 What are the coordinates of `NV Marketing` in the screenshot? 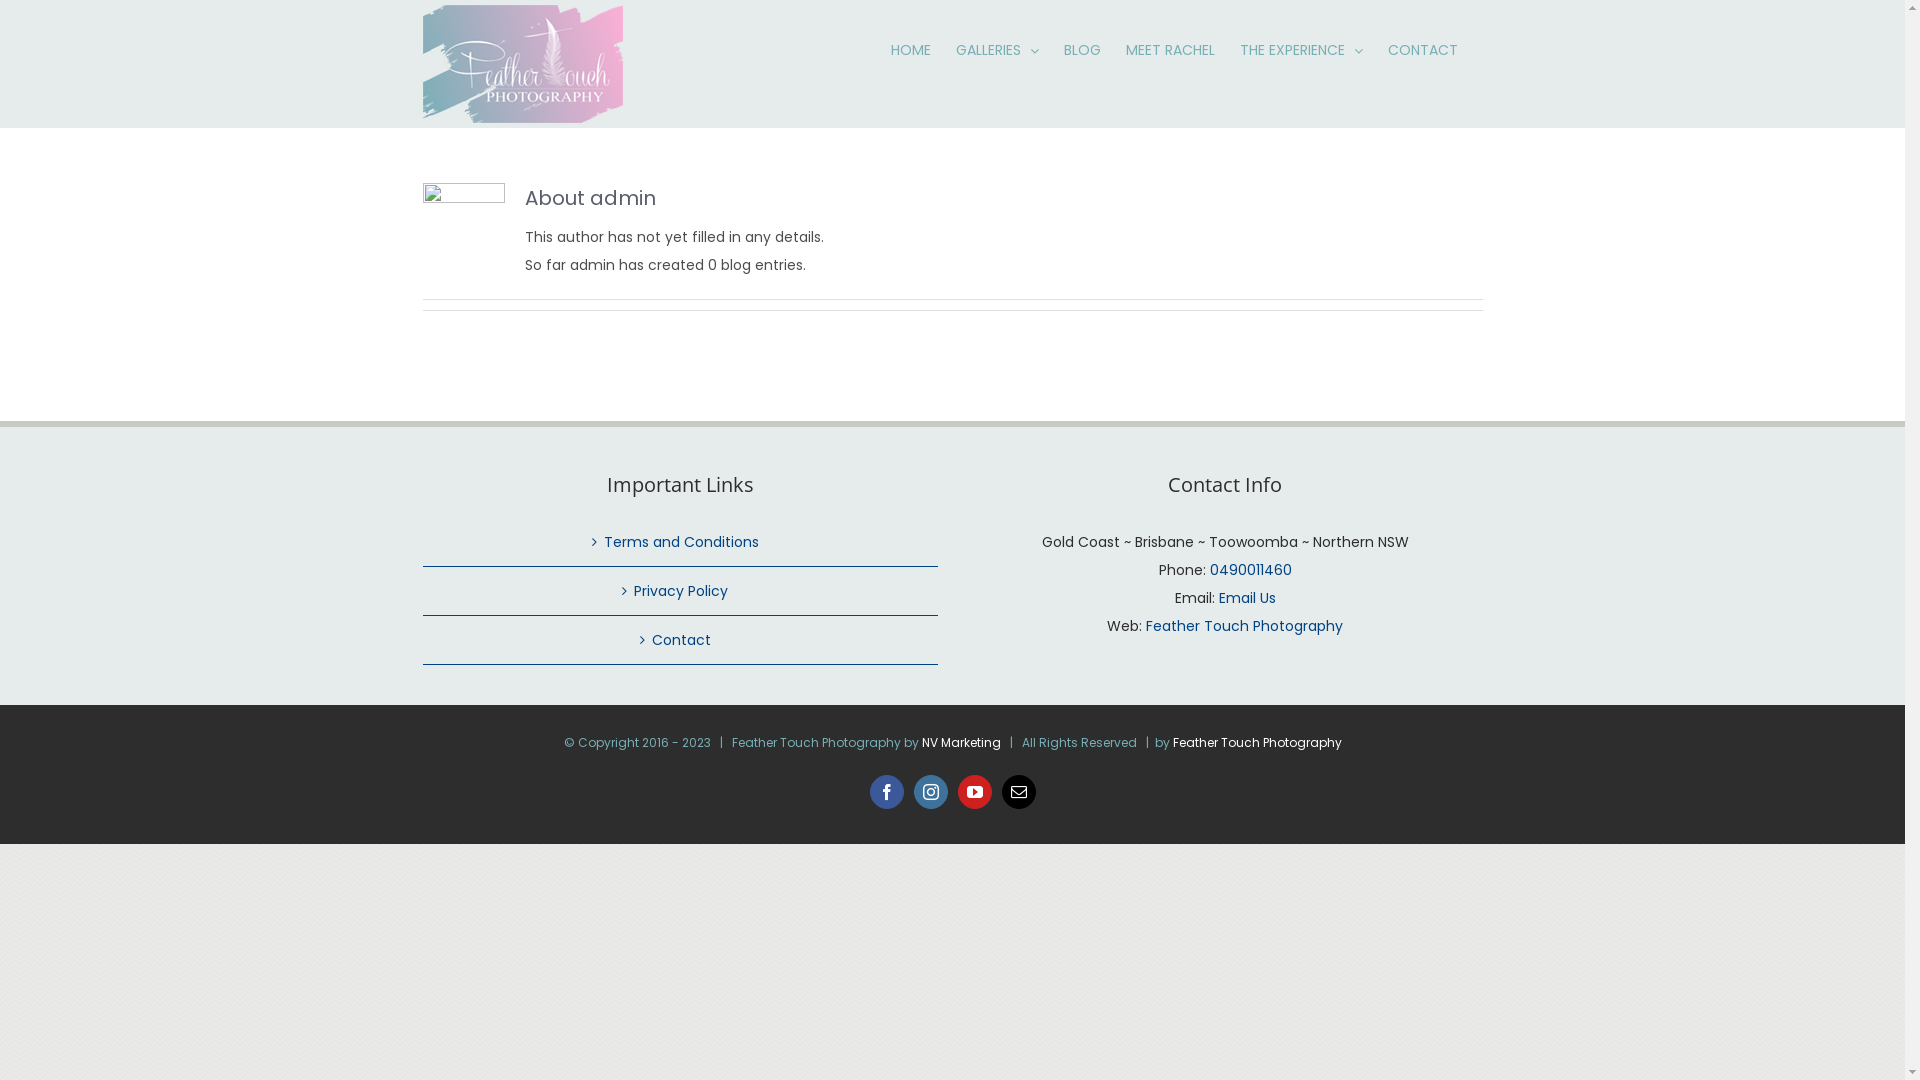 It's located at (962, 742).